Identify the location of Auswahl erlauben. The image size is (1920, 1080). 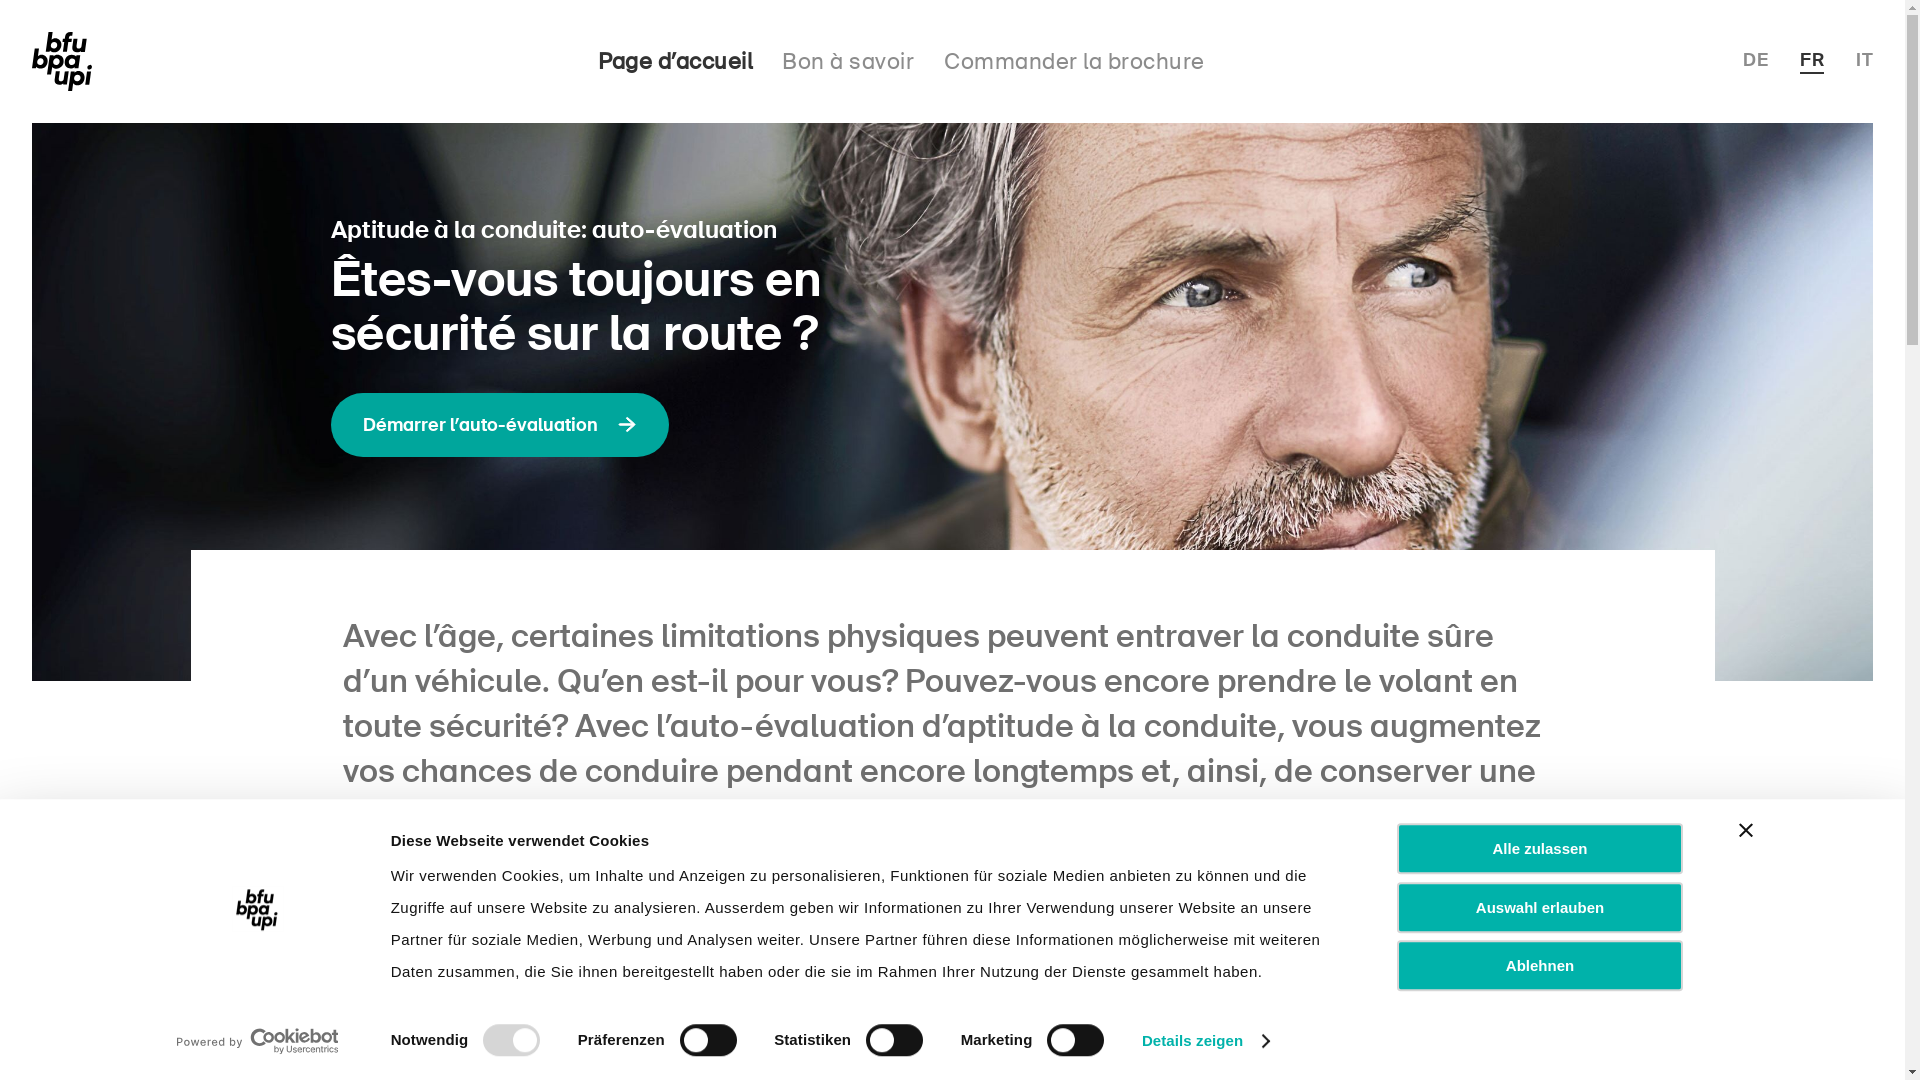
(1540, 908).